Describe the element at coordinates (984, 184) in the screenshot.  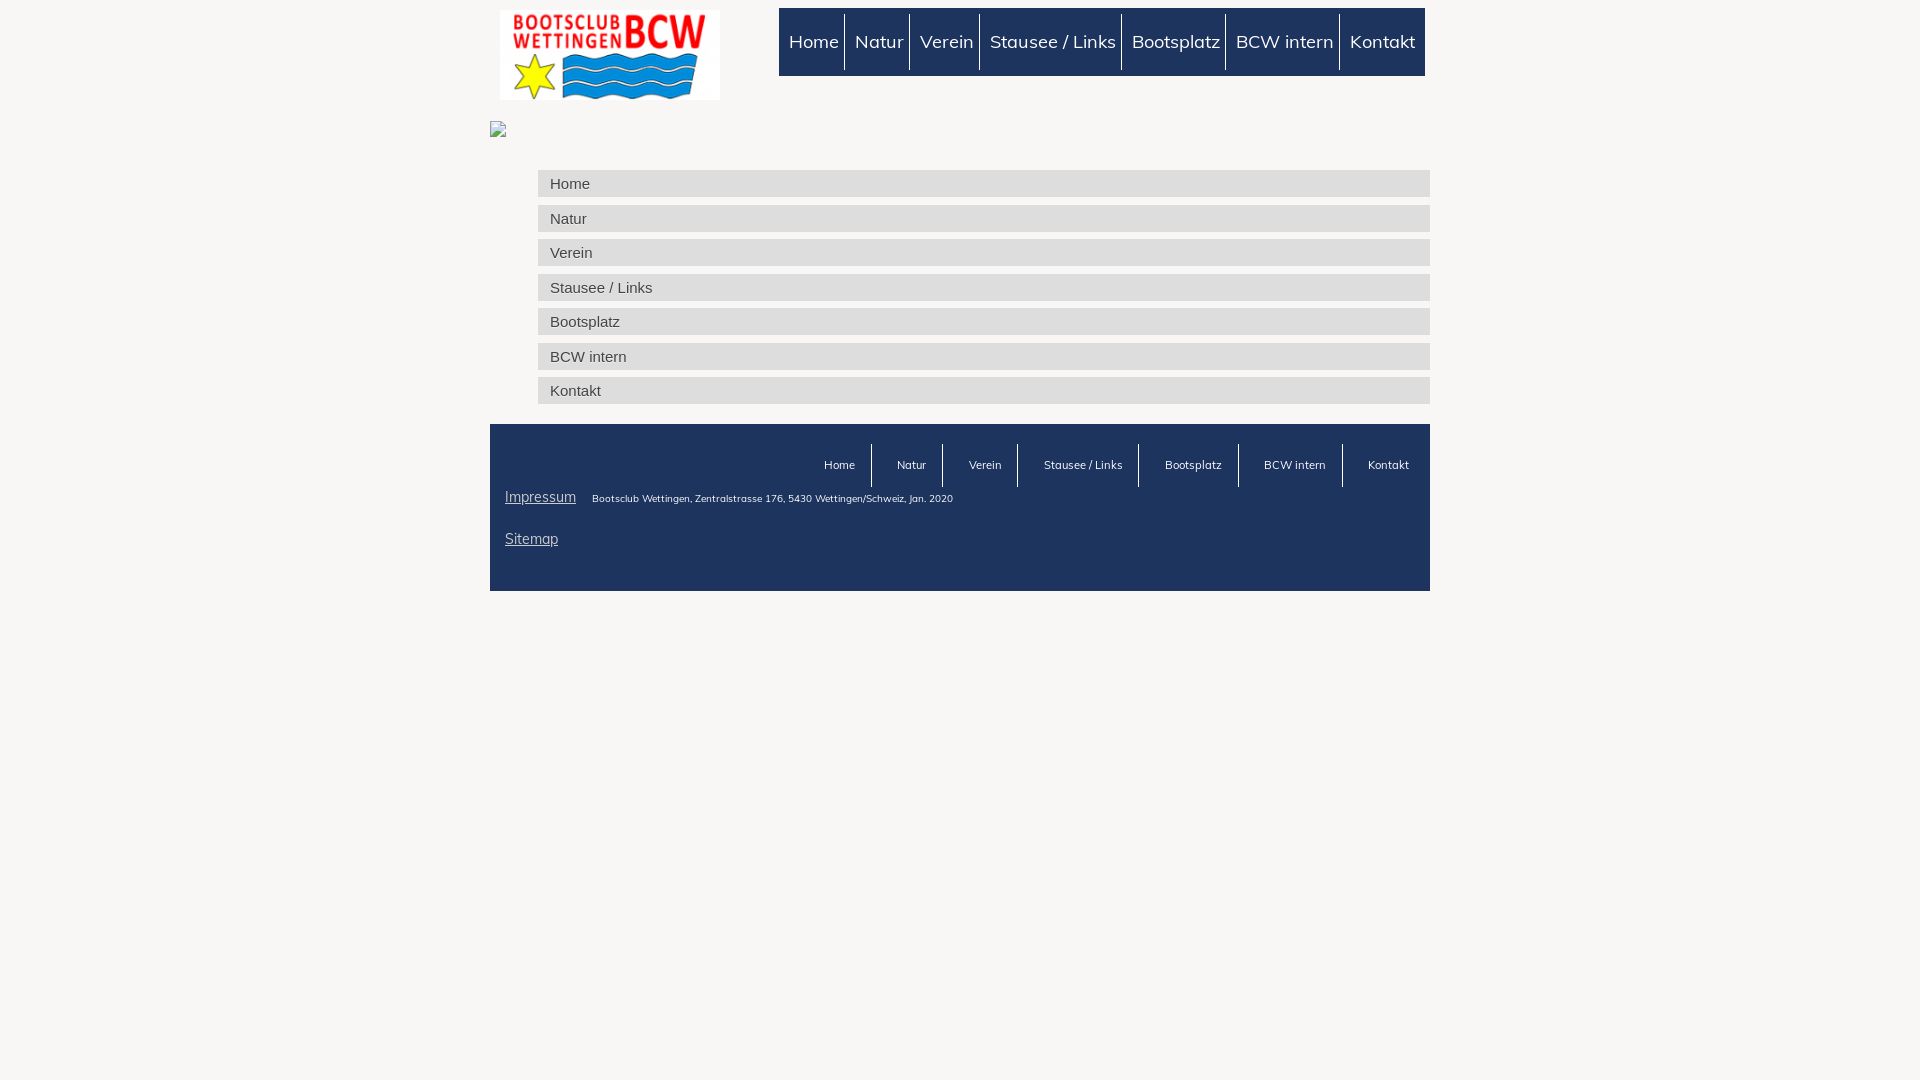
I see `Home` at that location.